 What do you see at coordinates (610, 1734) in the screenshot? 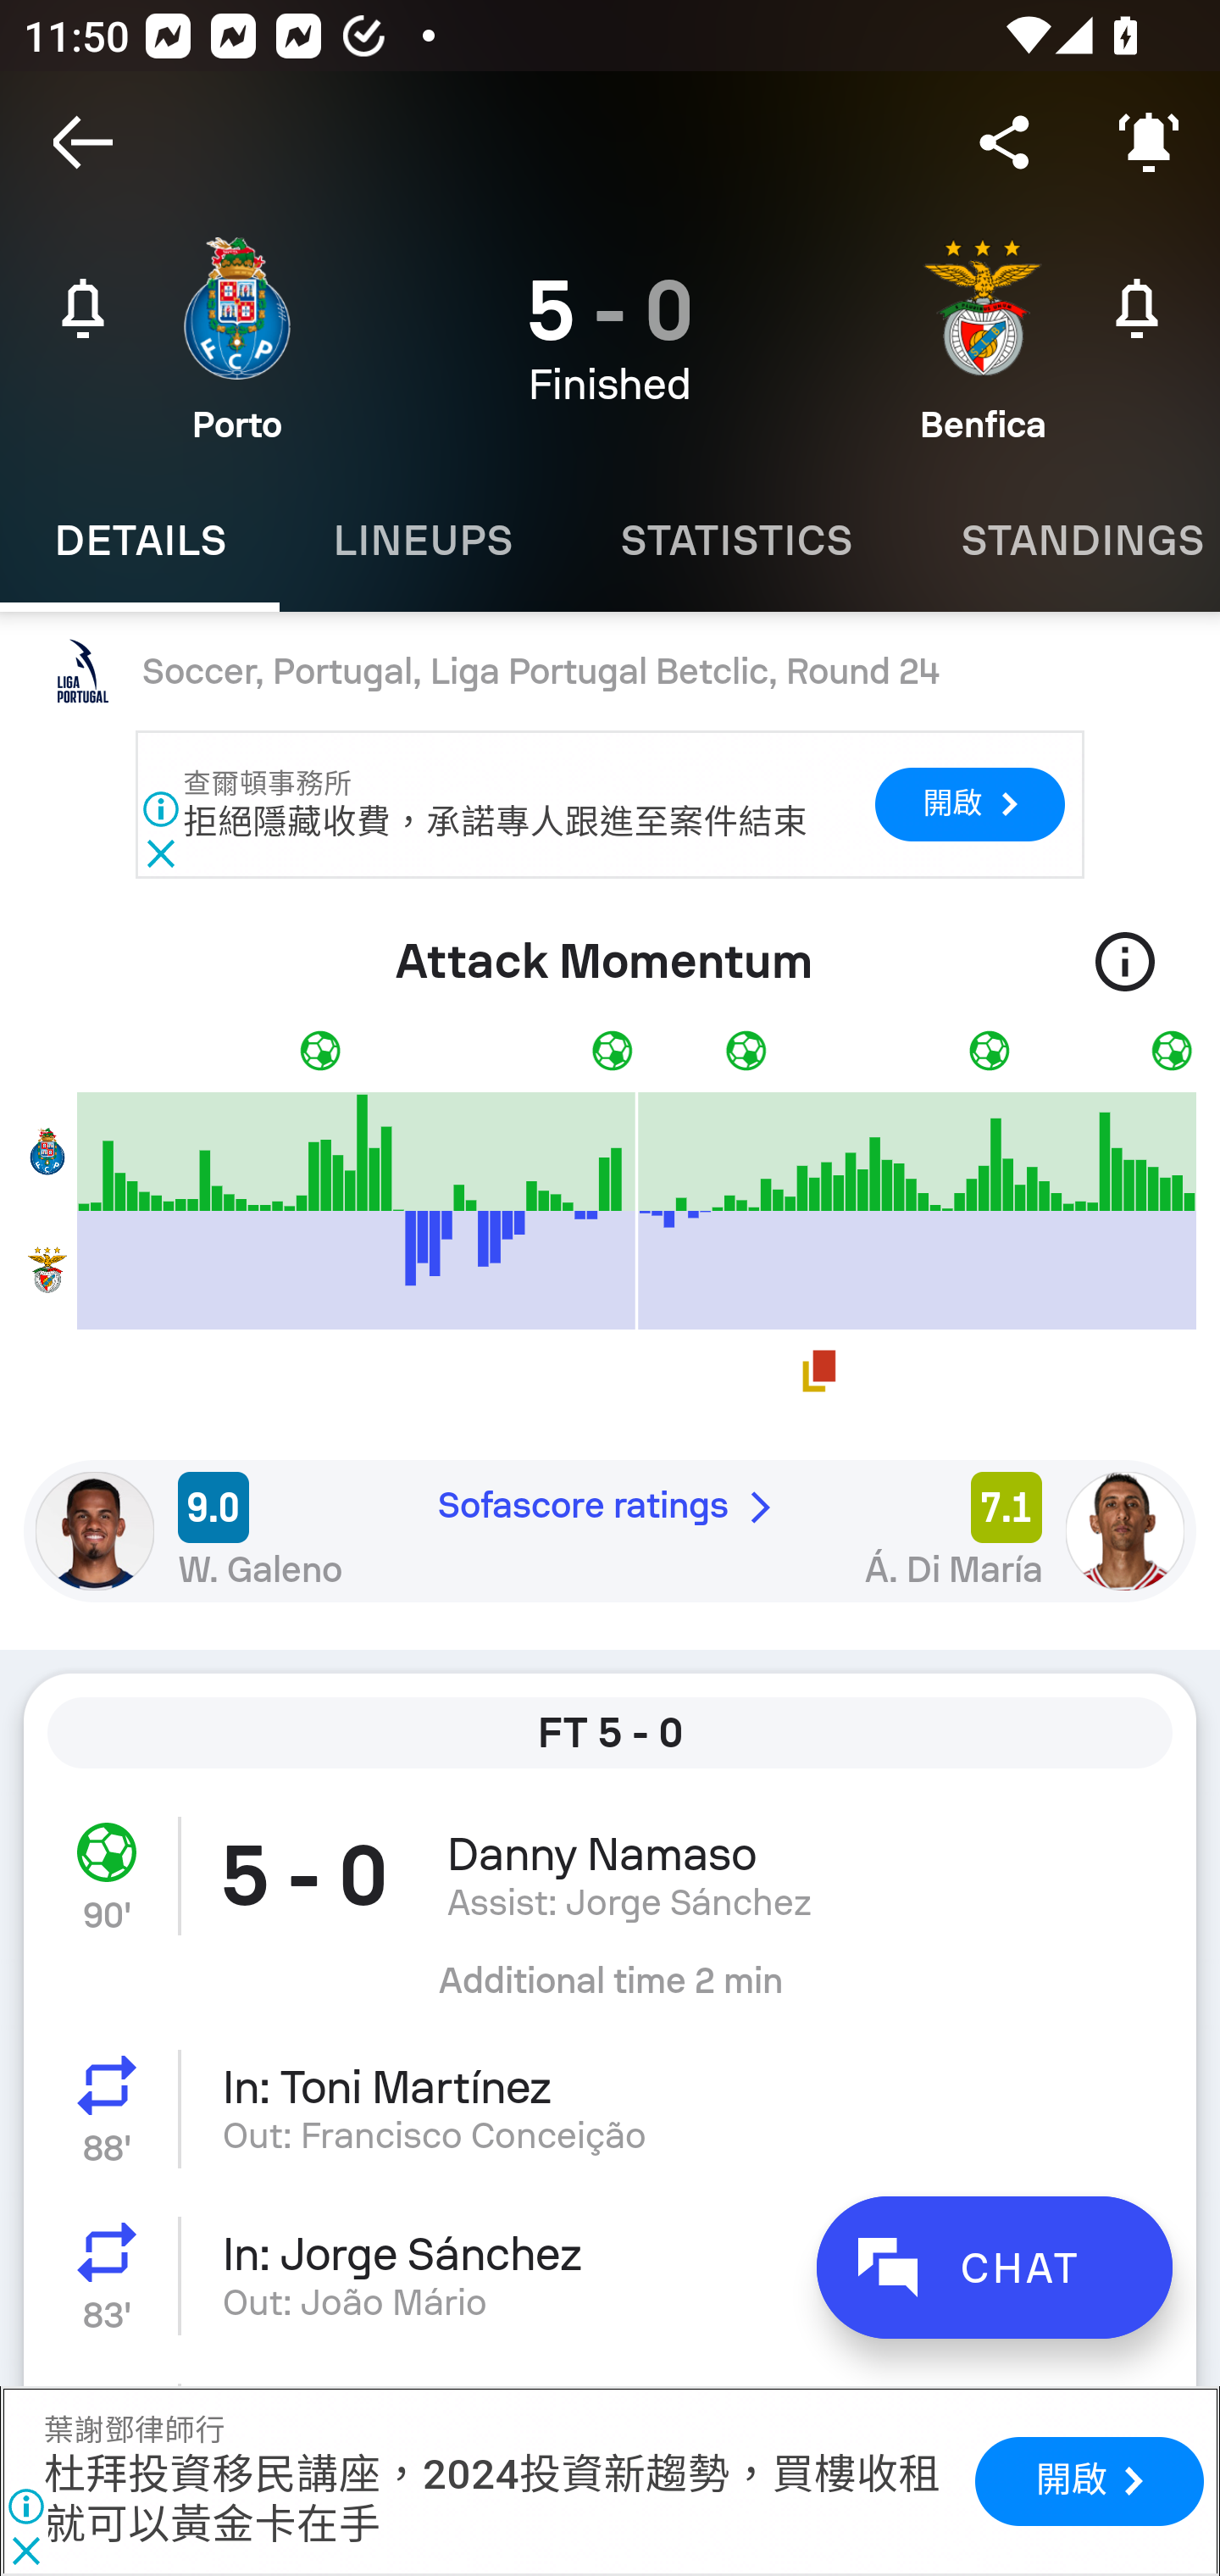
I see `FT 5 - 0` at bounding box center [610, 1734].